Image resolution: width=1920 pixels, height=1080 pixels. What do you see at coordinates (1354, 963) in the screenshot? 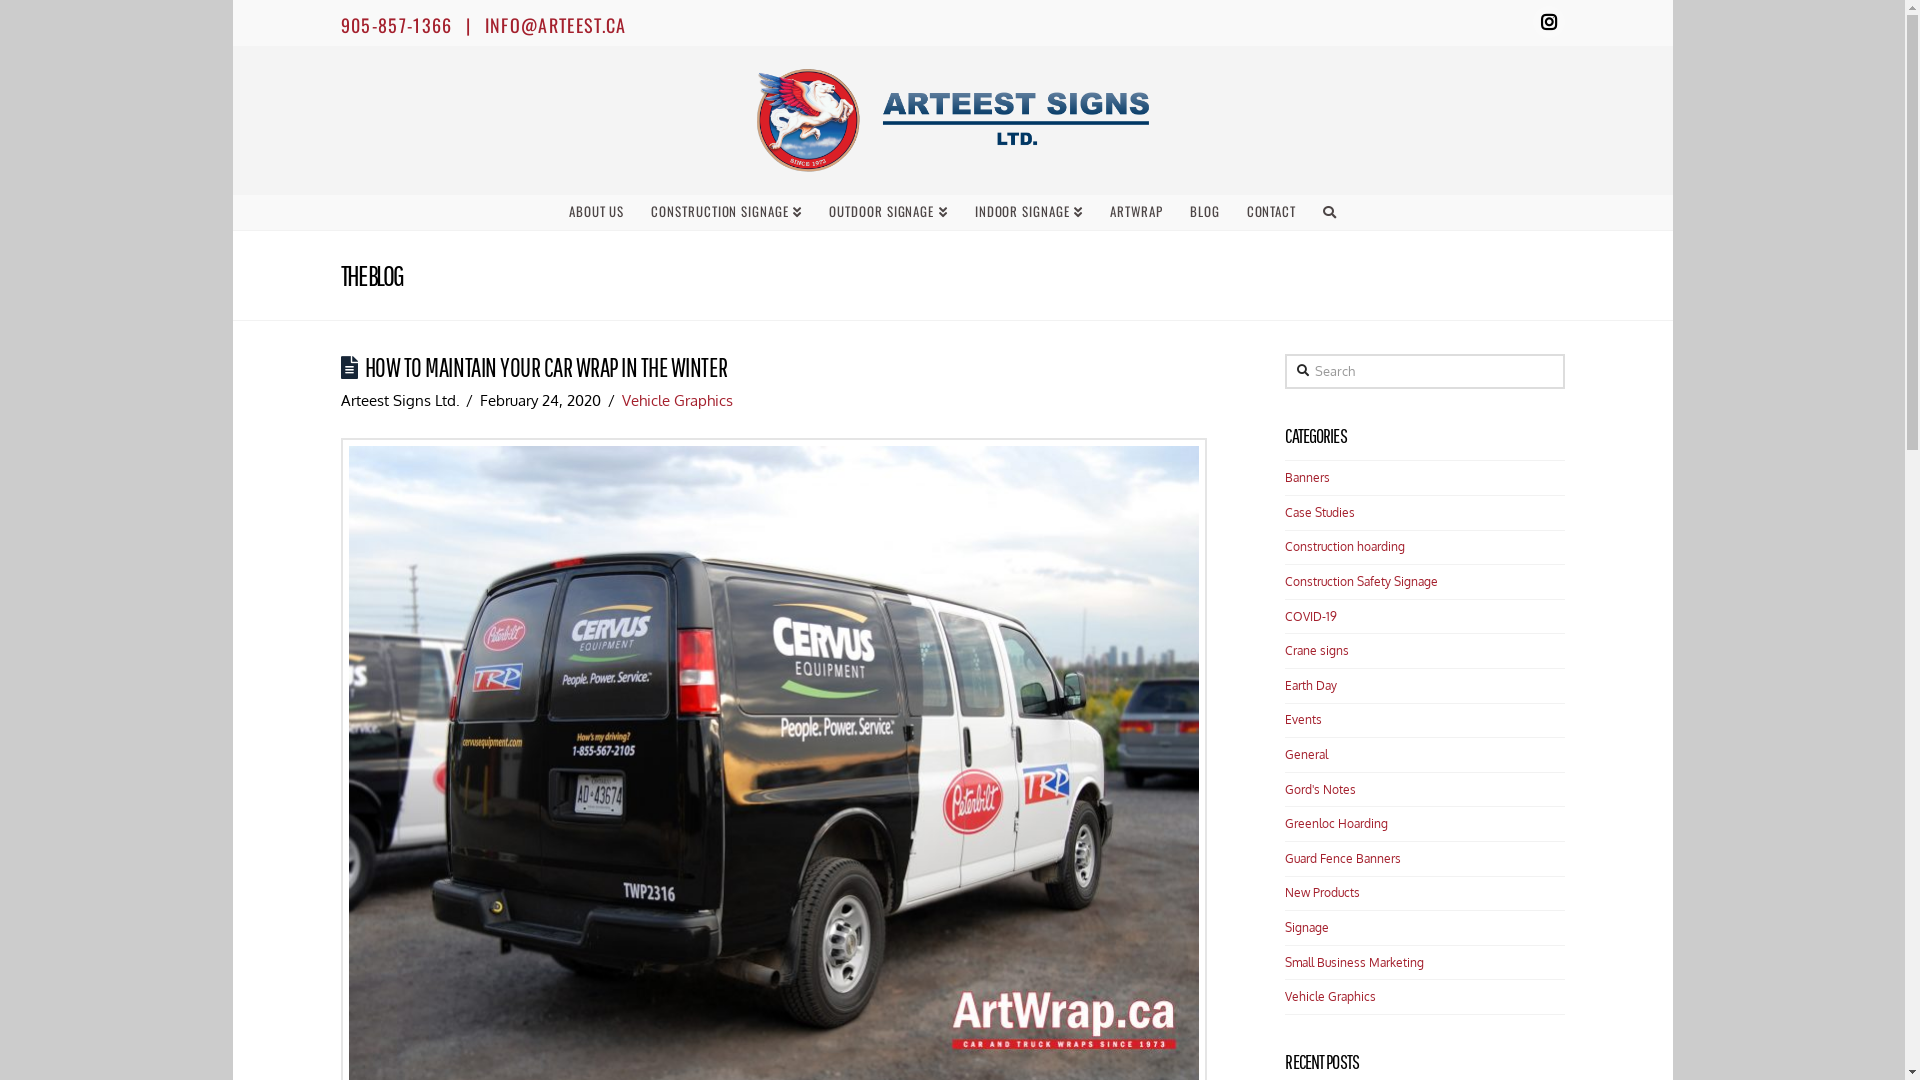
I see `Small Business Marketing` at bounding box center [1354, 963].